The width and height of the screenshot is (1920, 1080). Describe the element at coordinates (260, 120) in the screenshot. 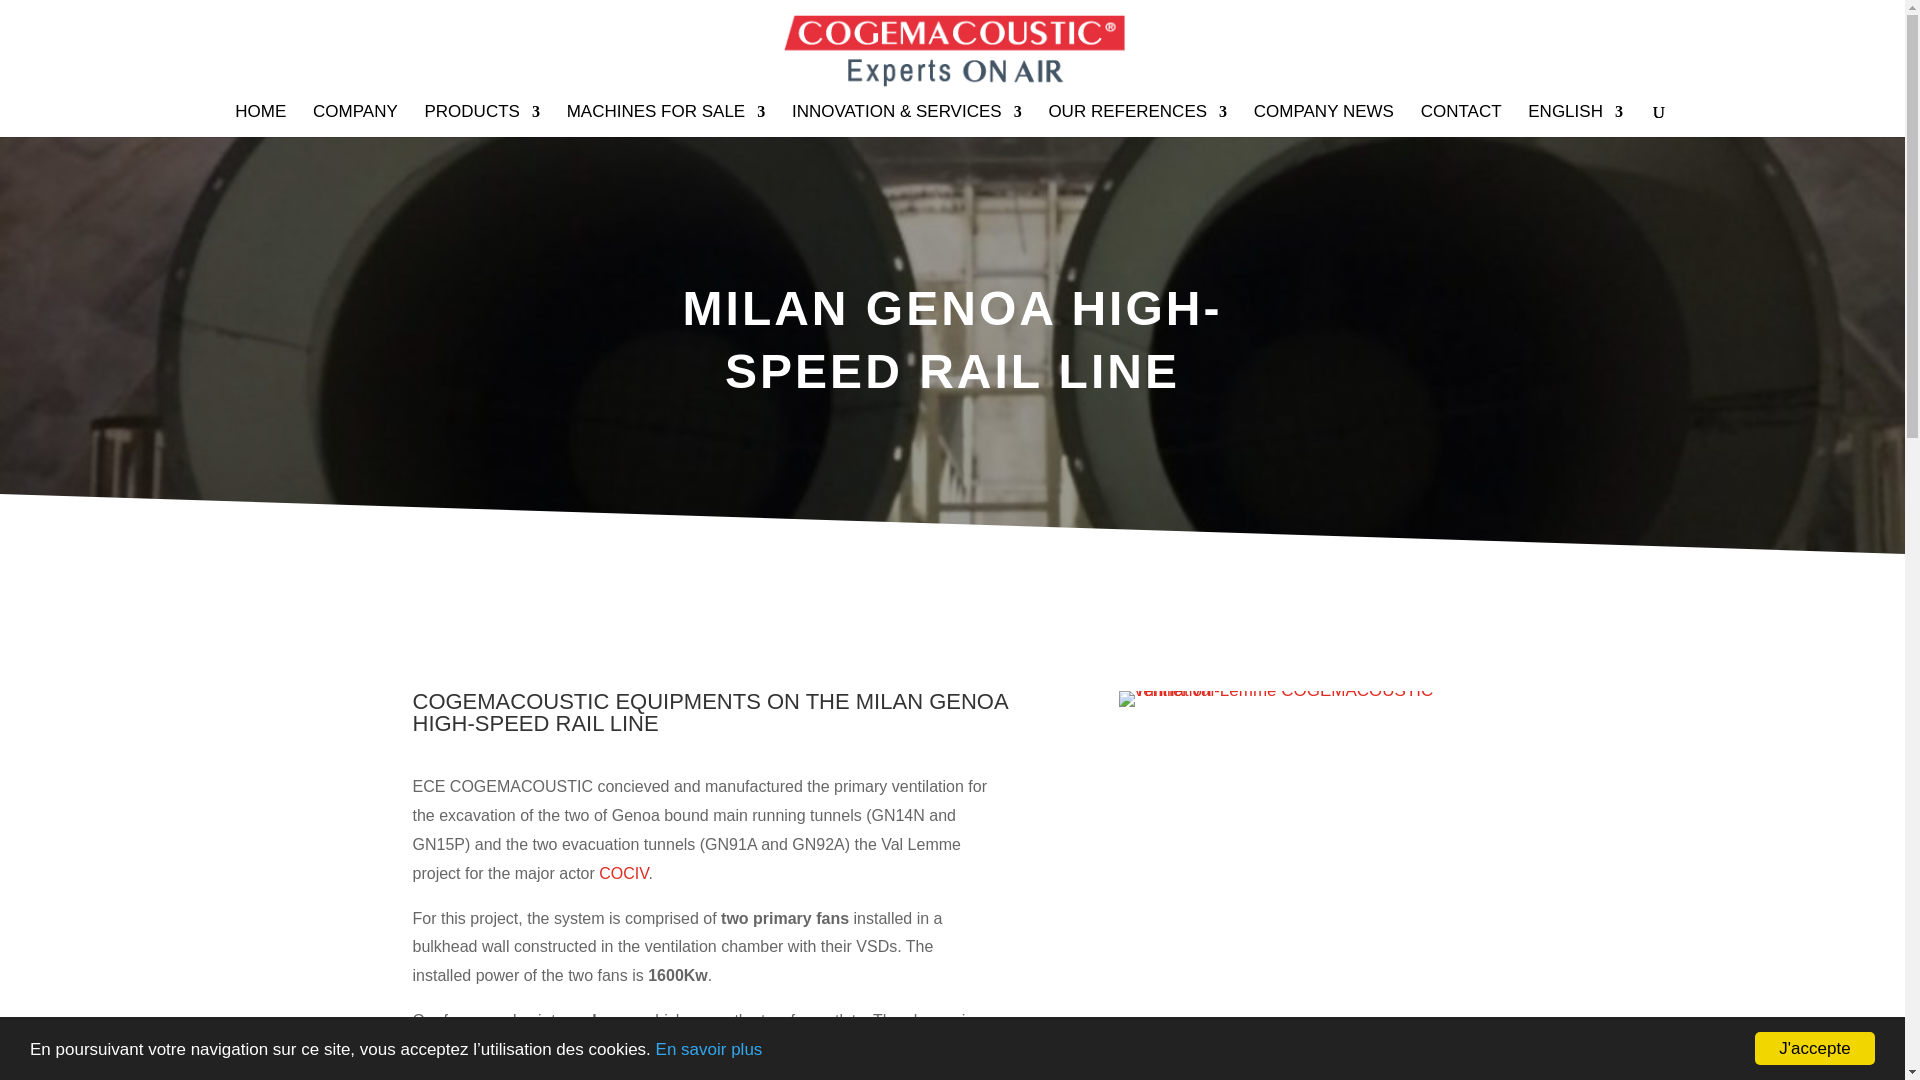

I see `HOME` at that location.